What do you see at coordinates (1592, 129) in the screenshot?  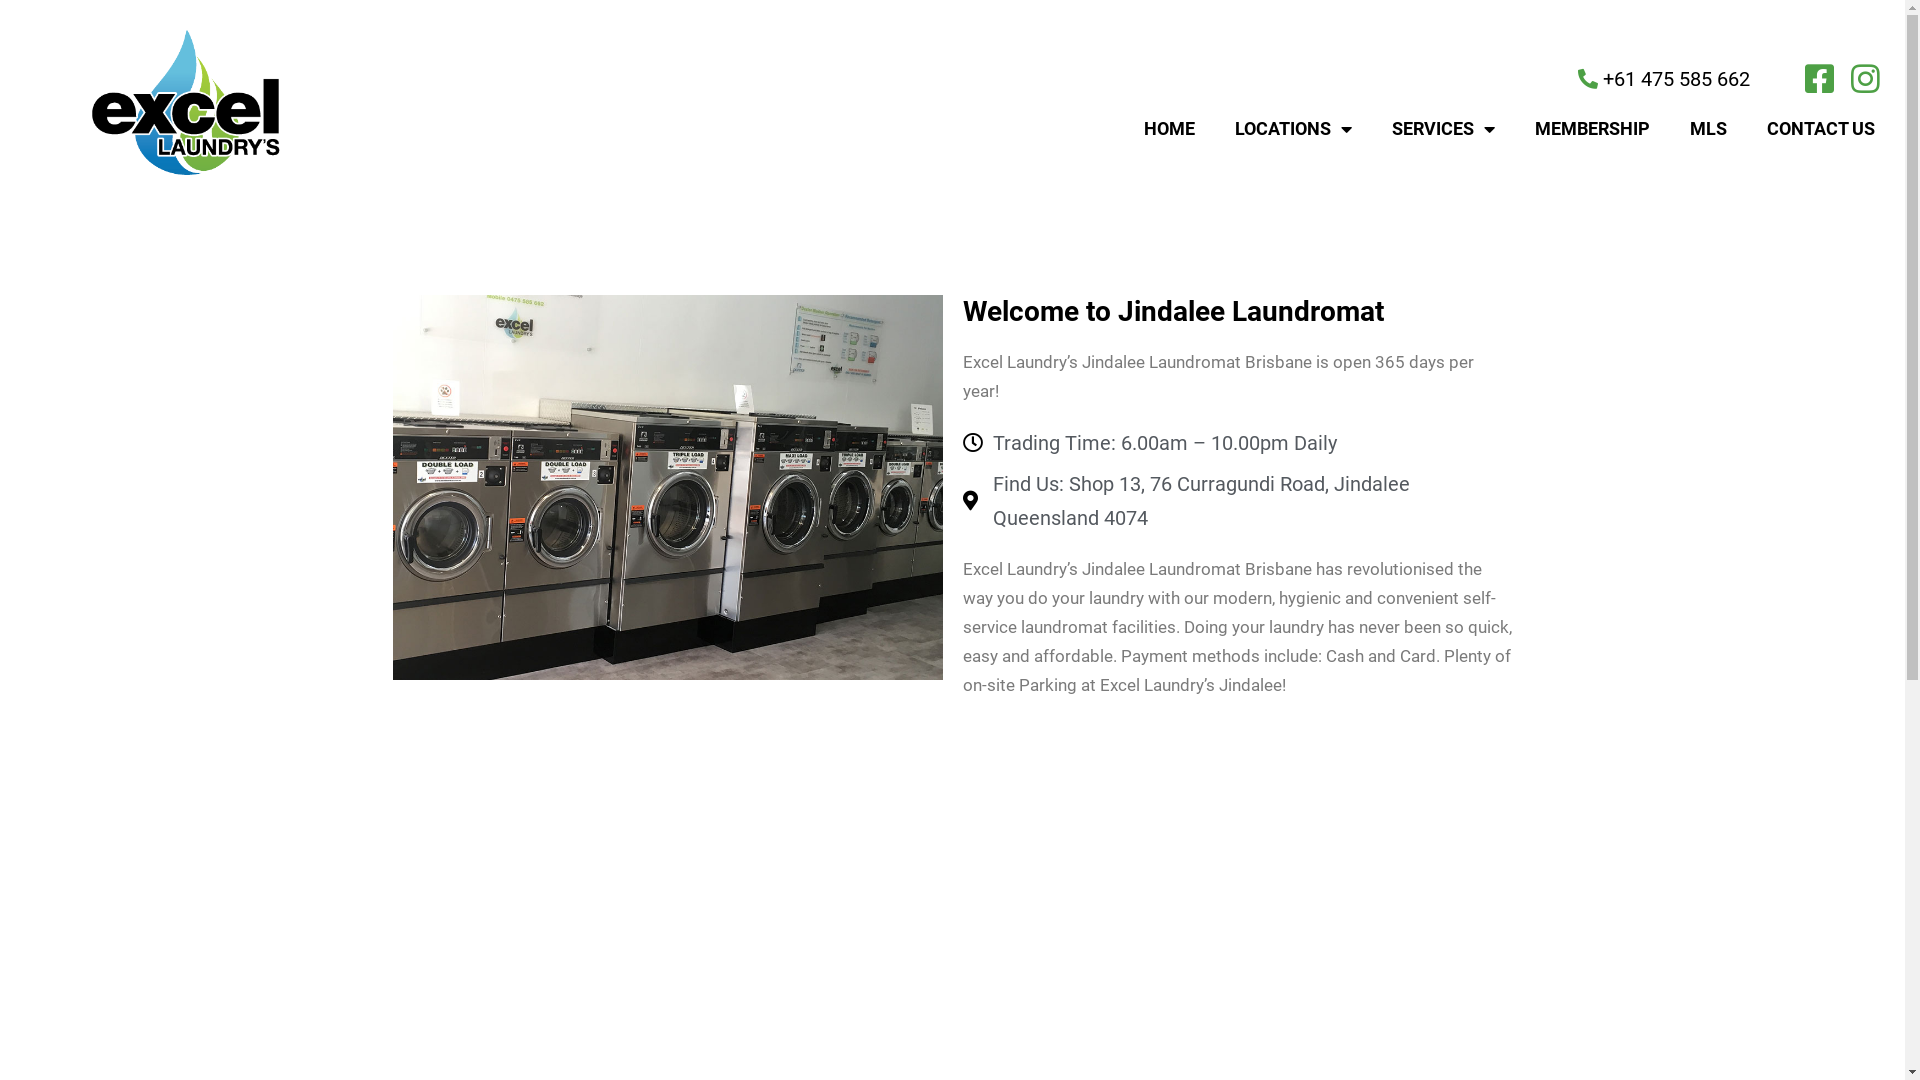 I see `MEMBERSHIP` at bounding box center [1592, 129].